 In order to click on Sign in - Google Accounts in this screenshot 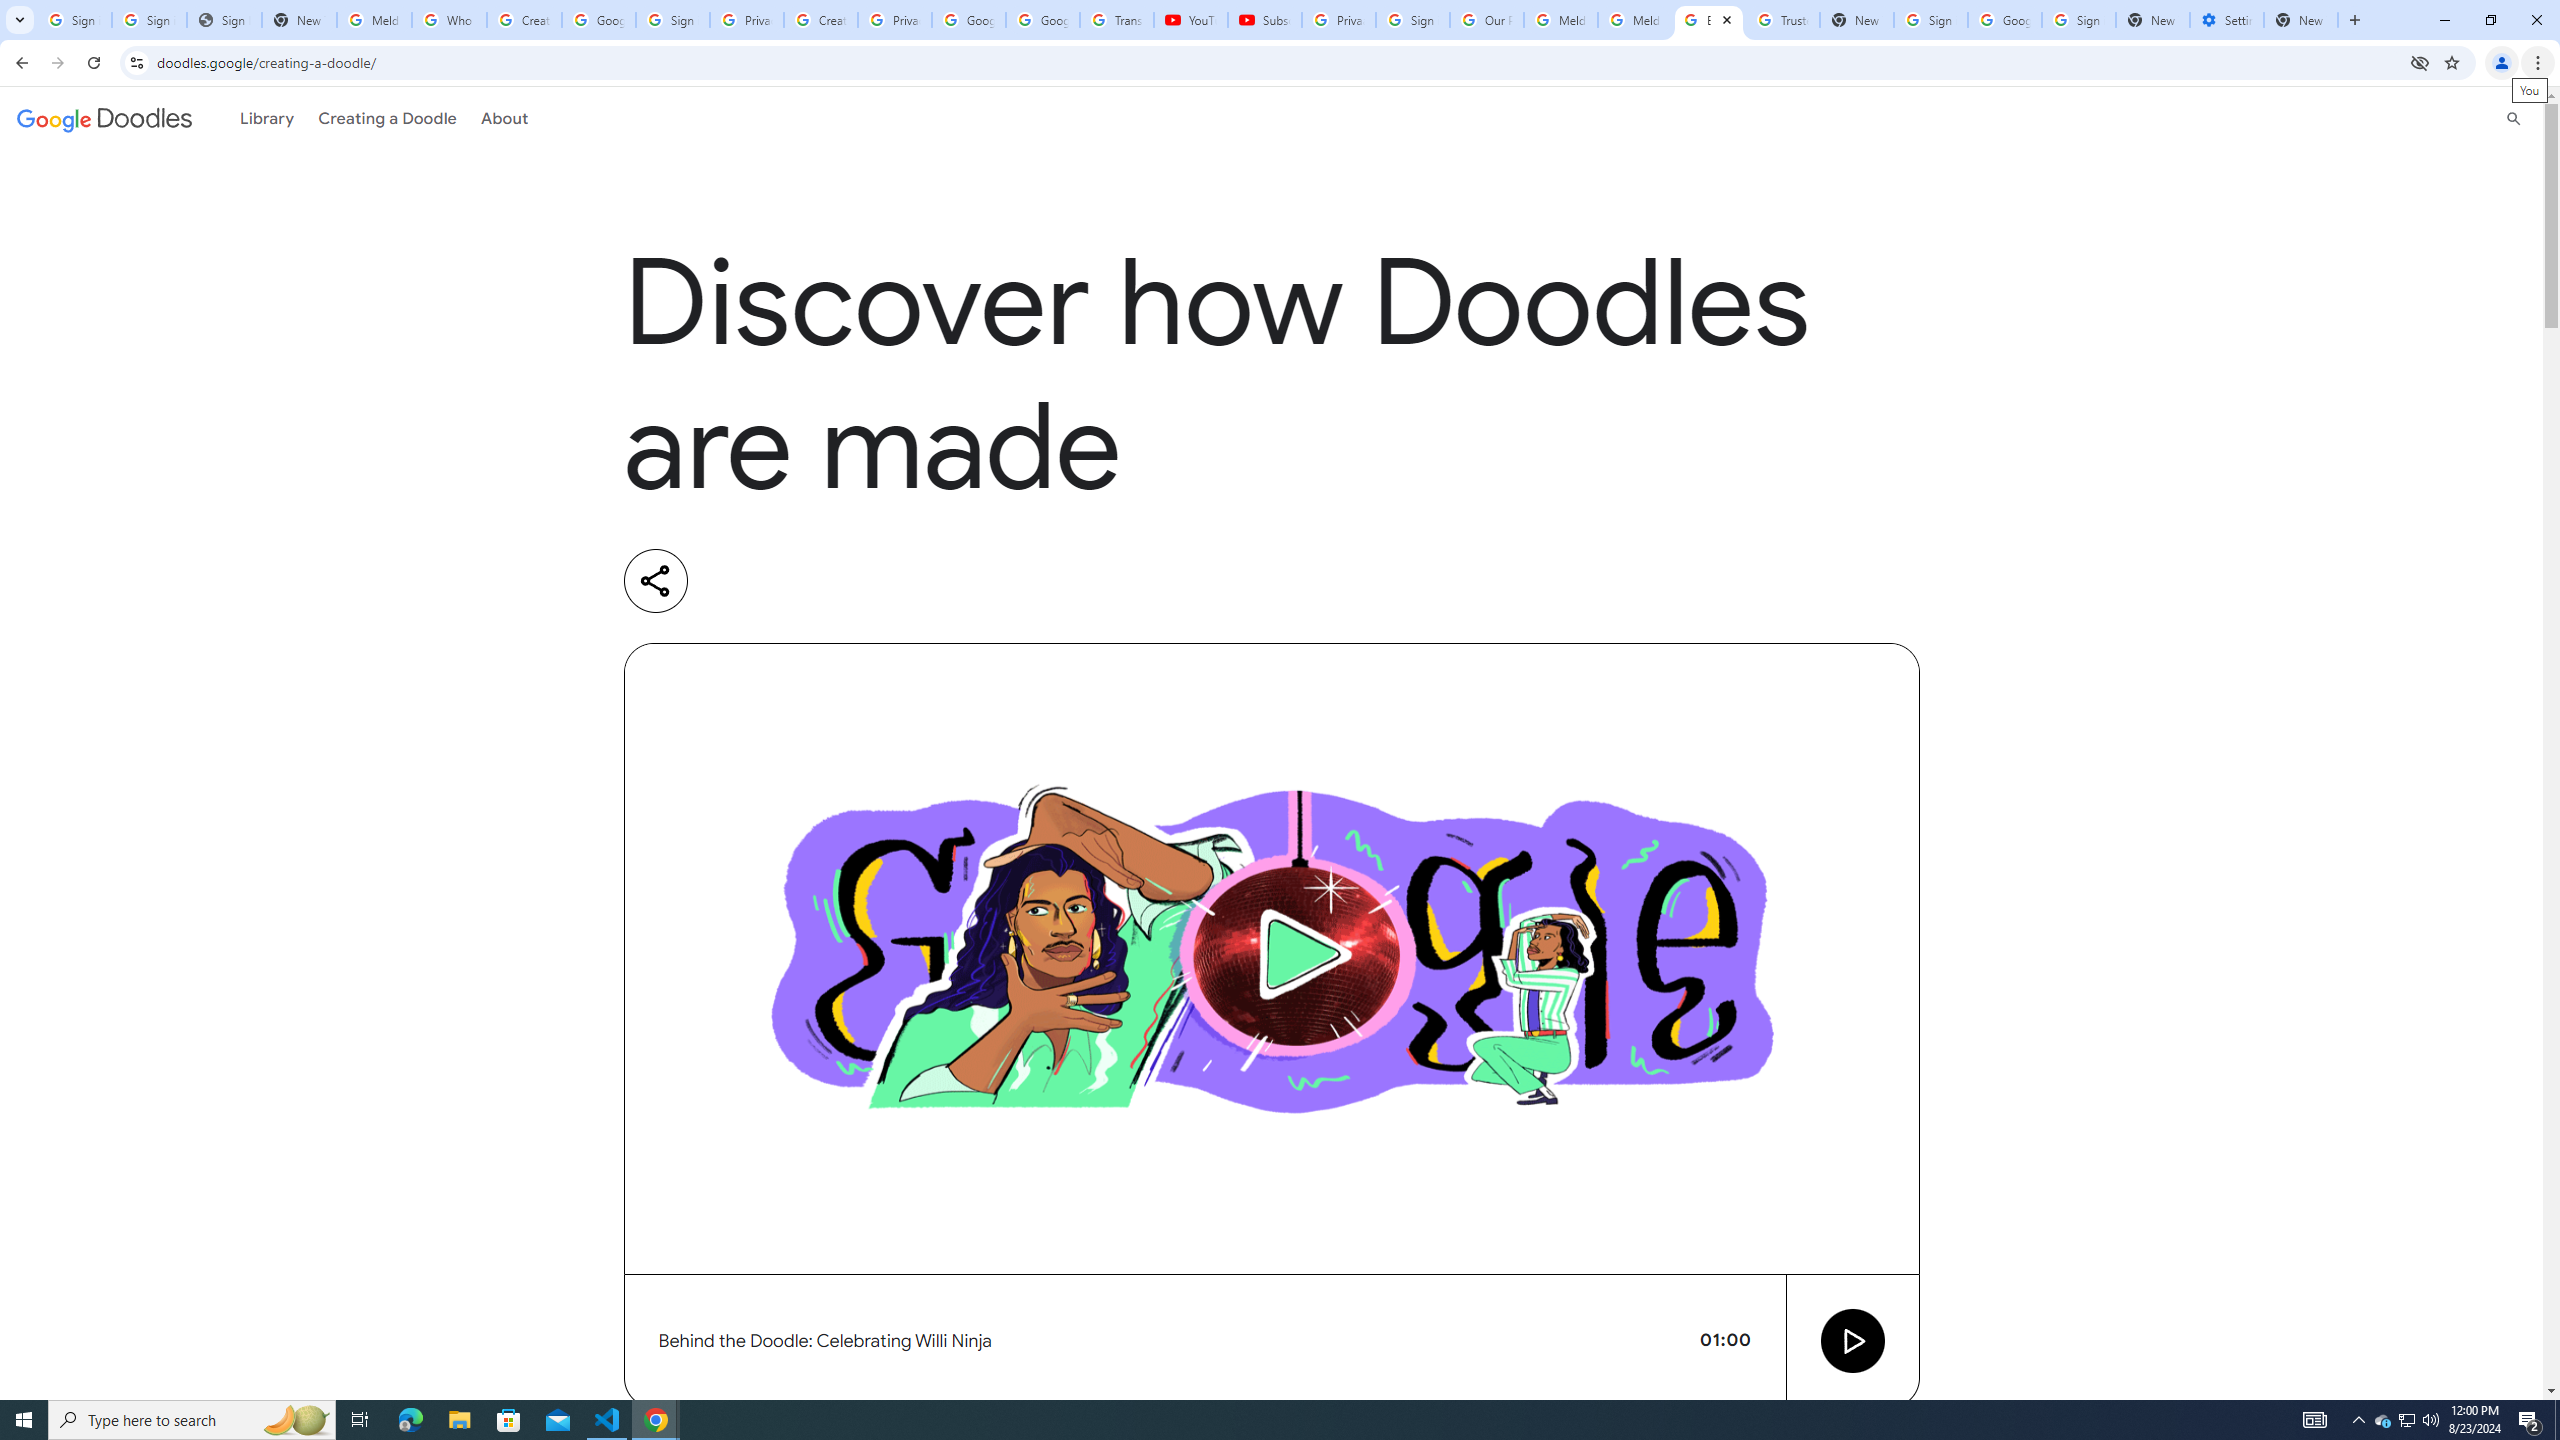, I will do `click(1413, 20)`.